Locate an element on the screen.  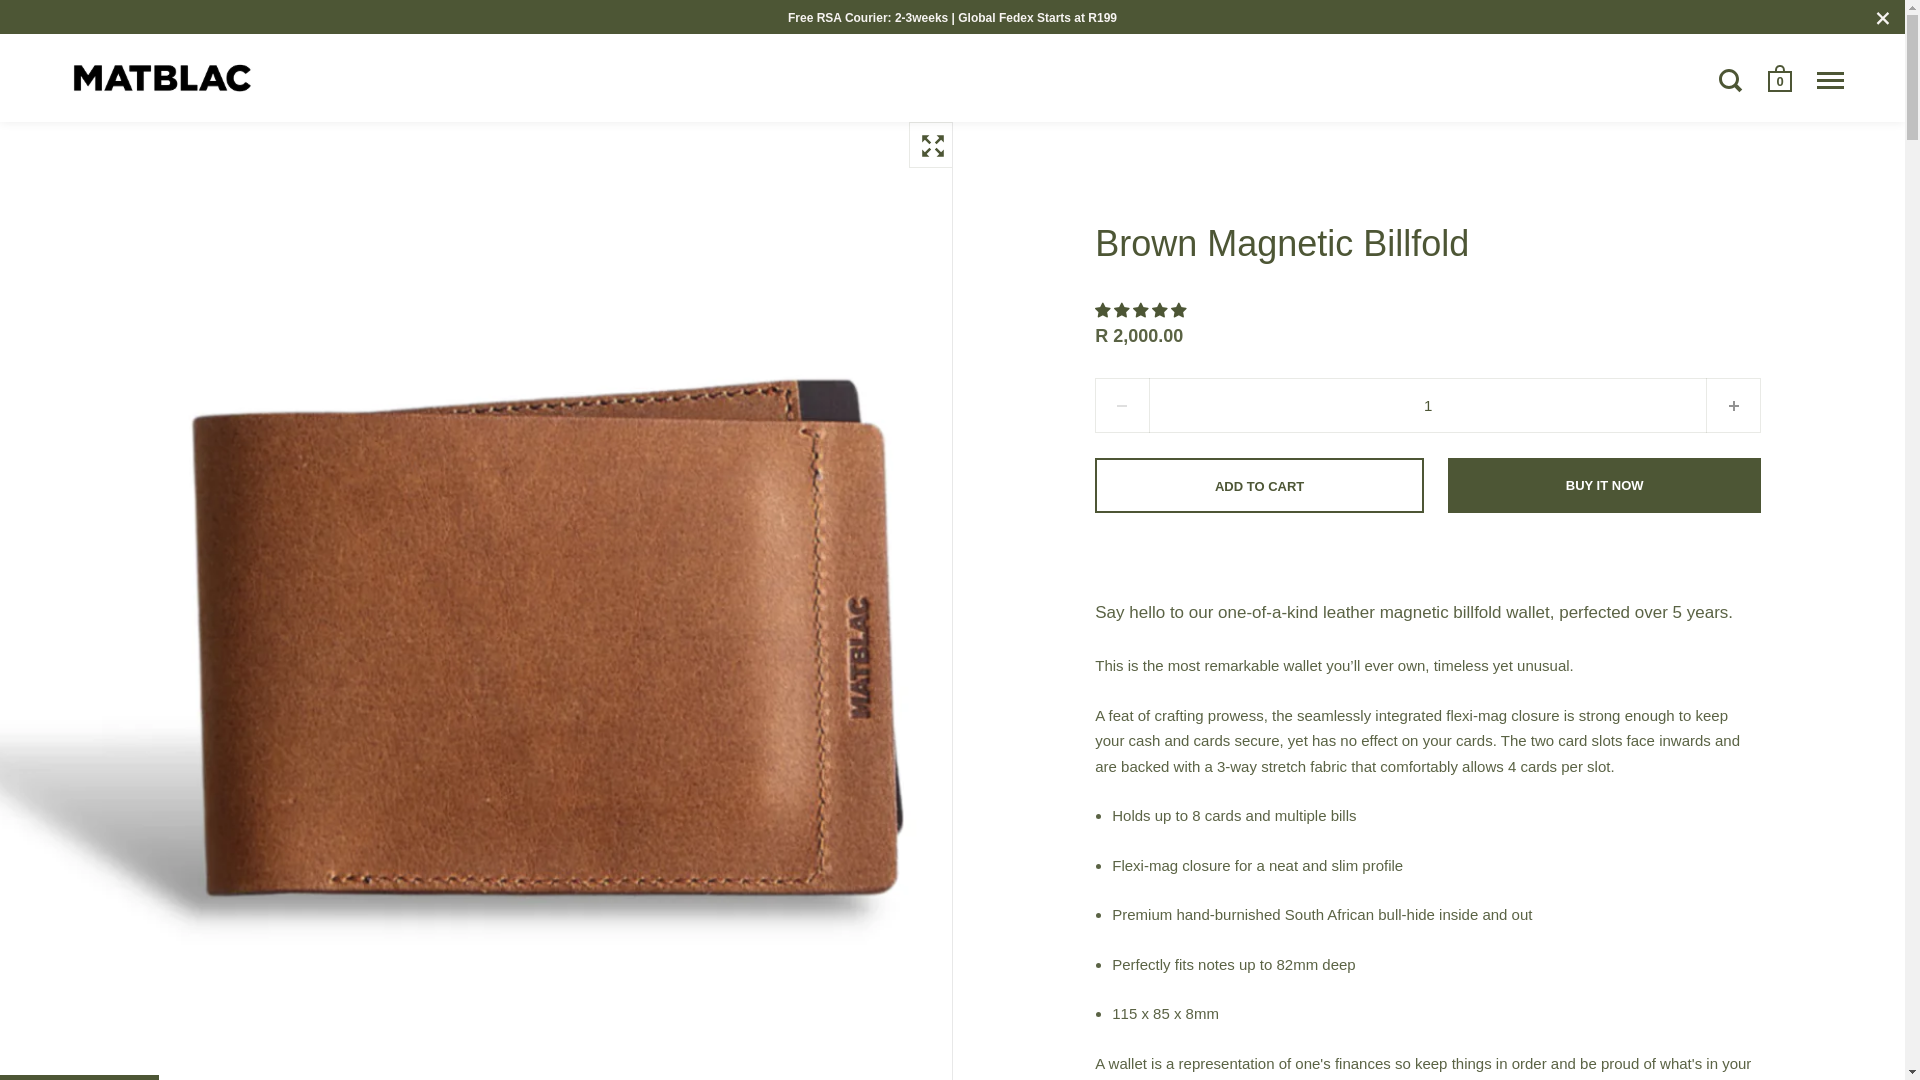
BUY IT NOW is located at coordinates (1604, 485).